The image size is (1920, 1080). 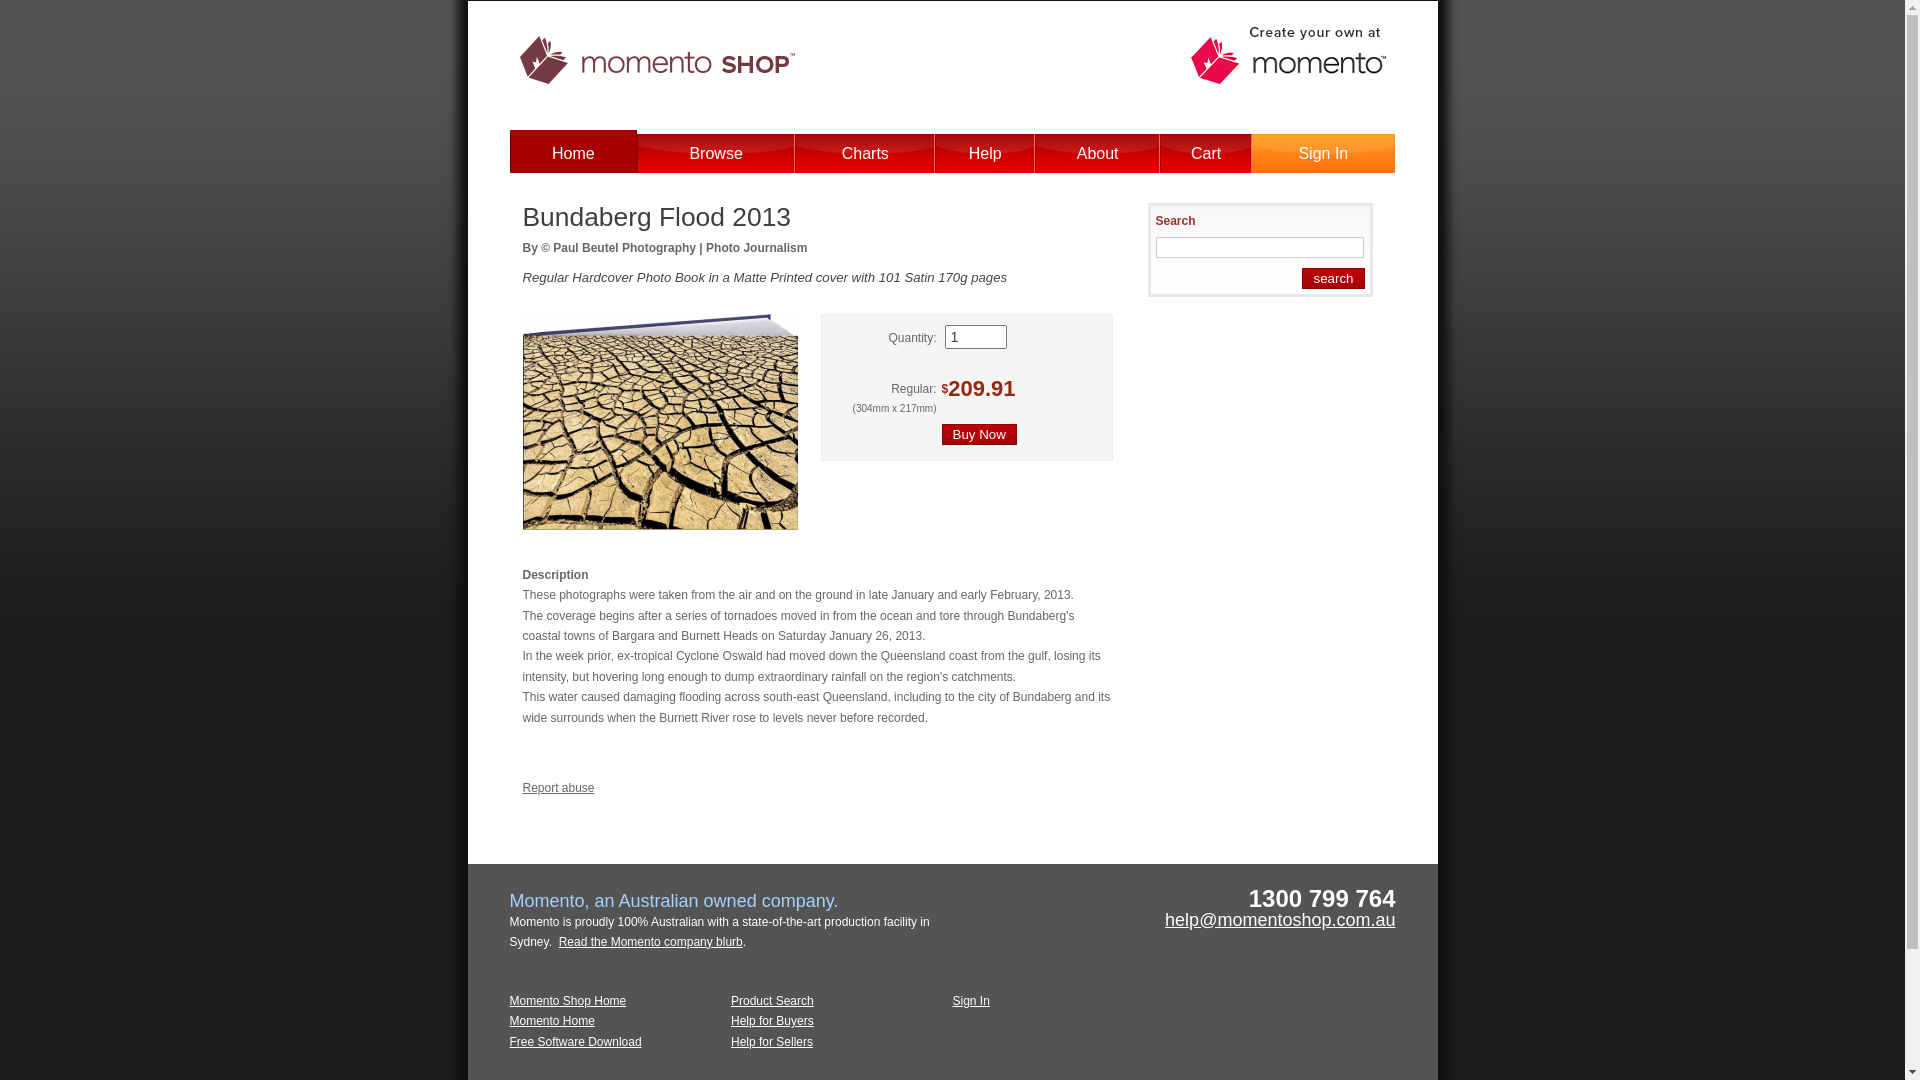 What do you see at coordinates (568, 1001) in the screenshot?
I see `Momento Shop Home` at bounding box center [568, 1001].